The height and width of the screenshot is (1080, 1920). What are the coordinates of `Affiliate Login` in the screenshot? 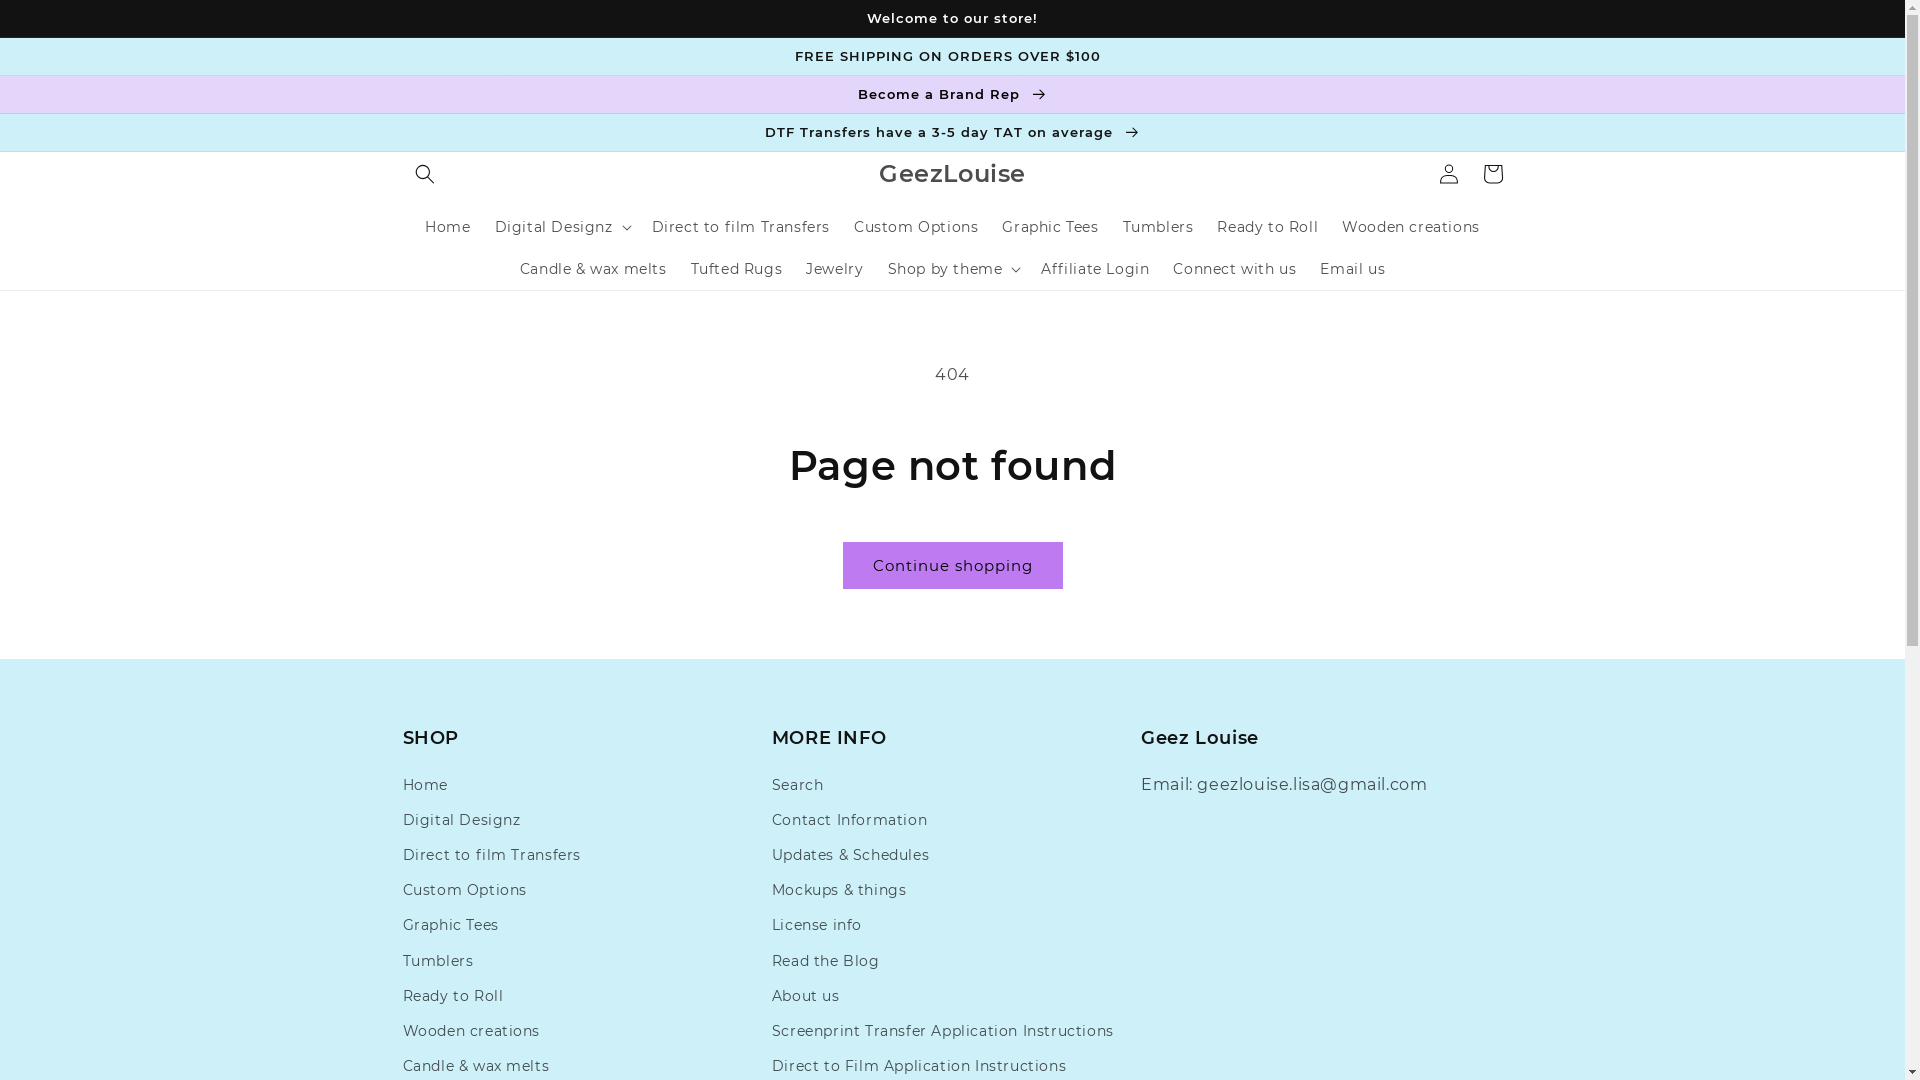 It's located at (1095, 269).